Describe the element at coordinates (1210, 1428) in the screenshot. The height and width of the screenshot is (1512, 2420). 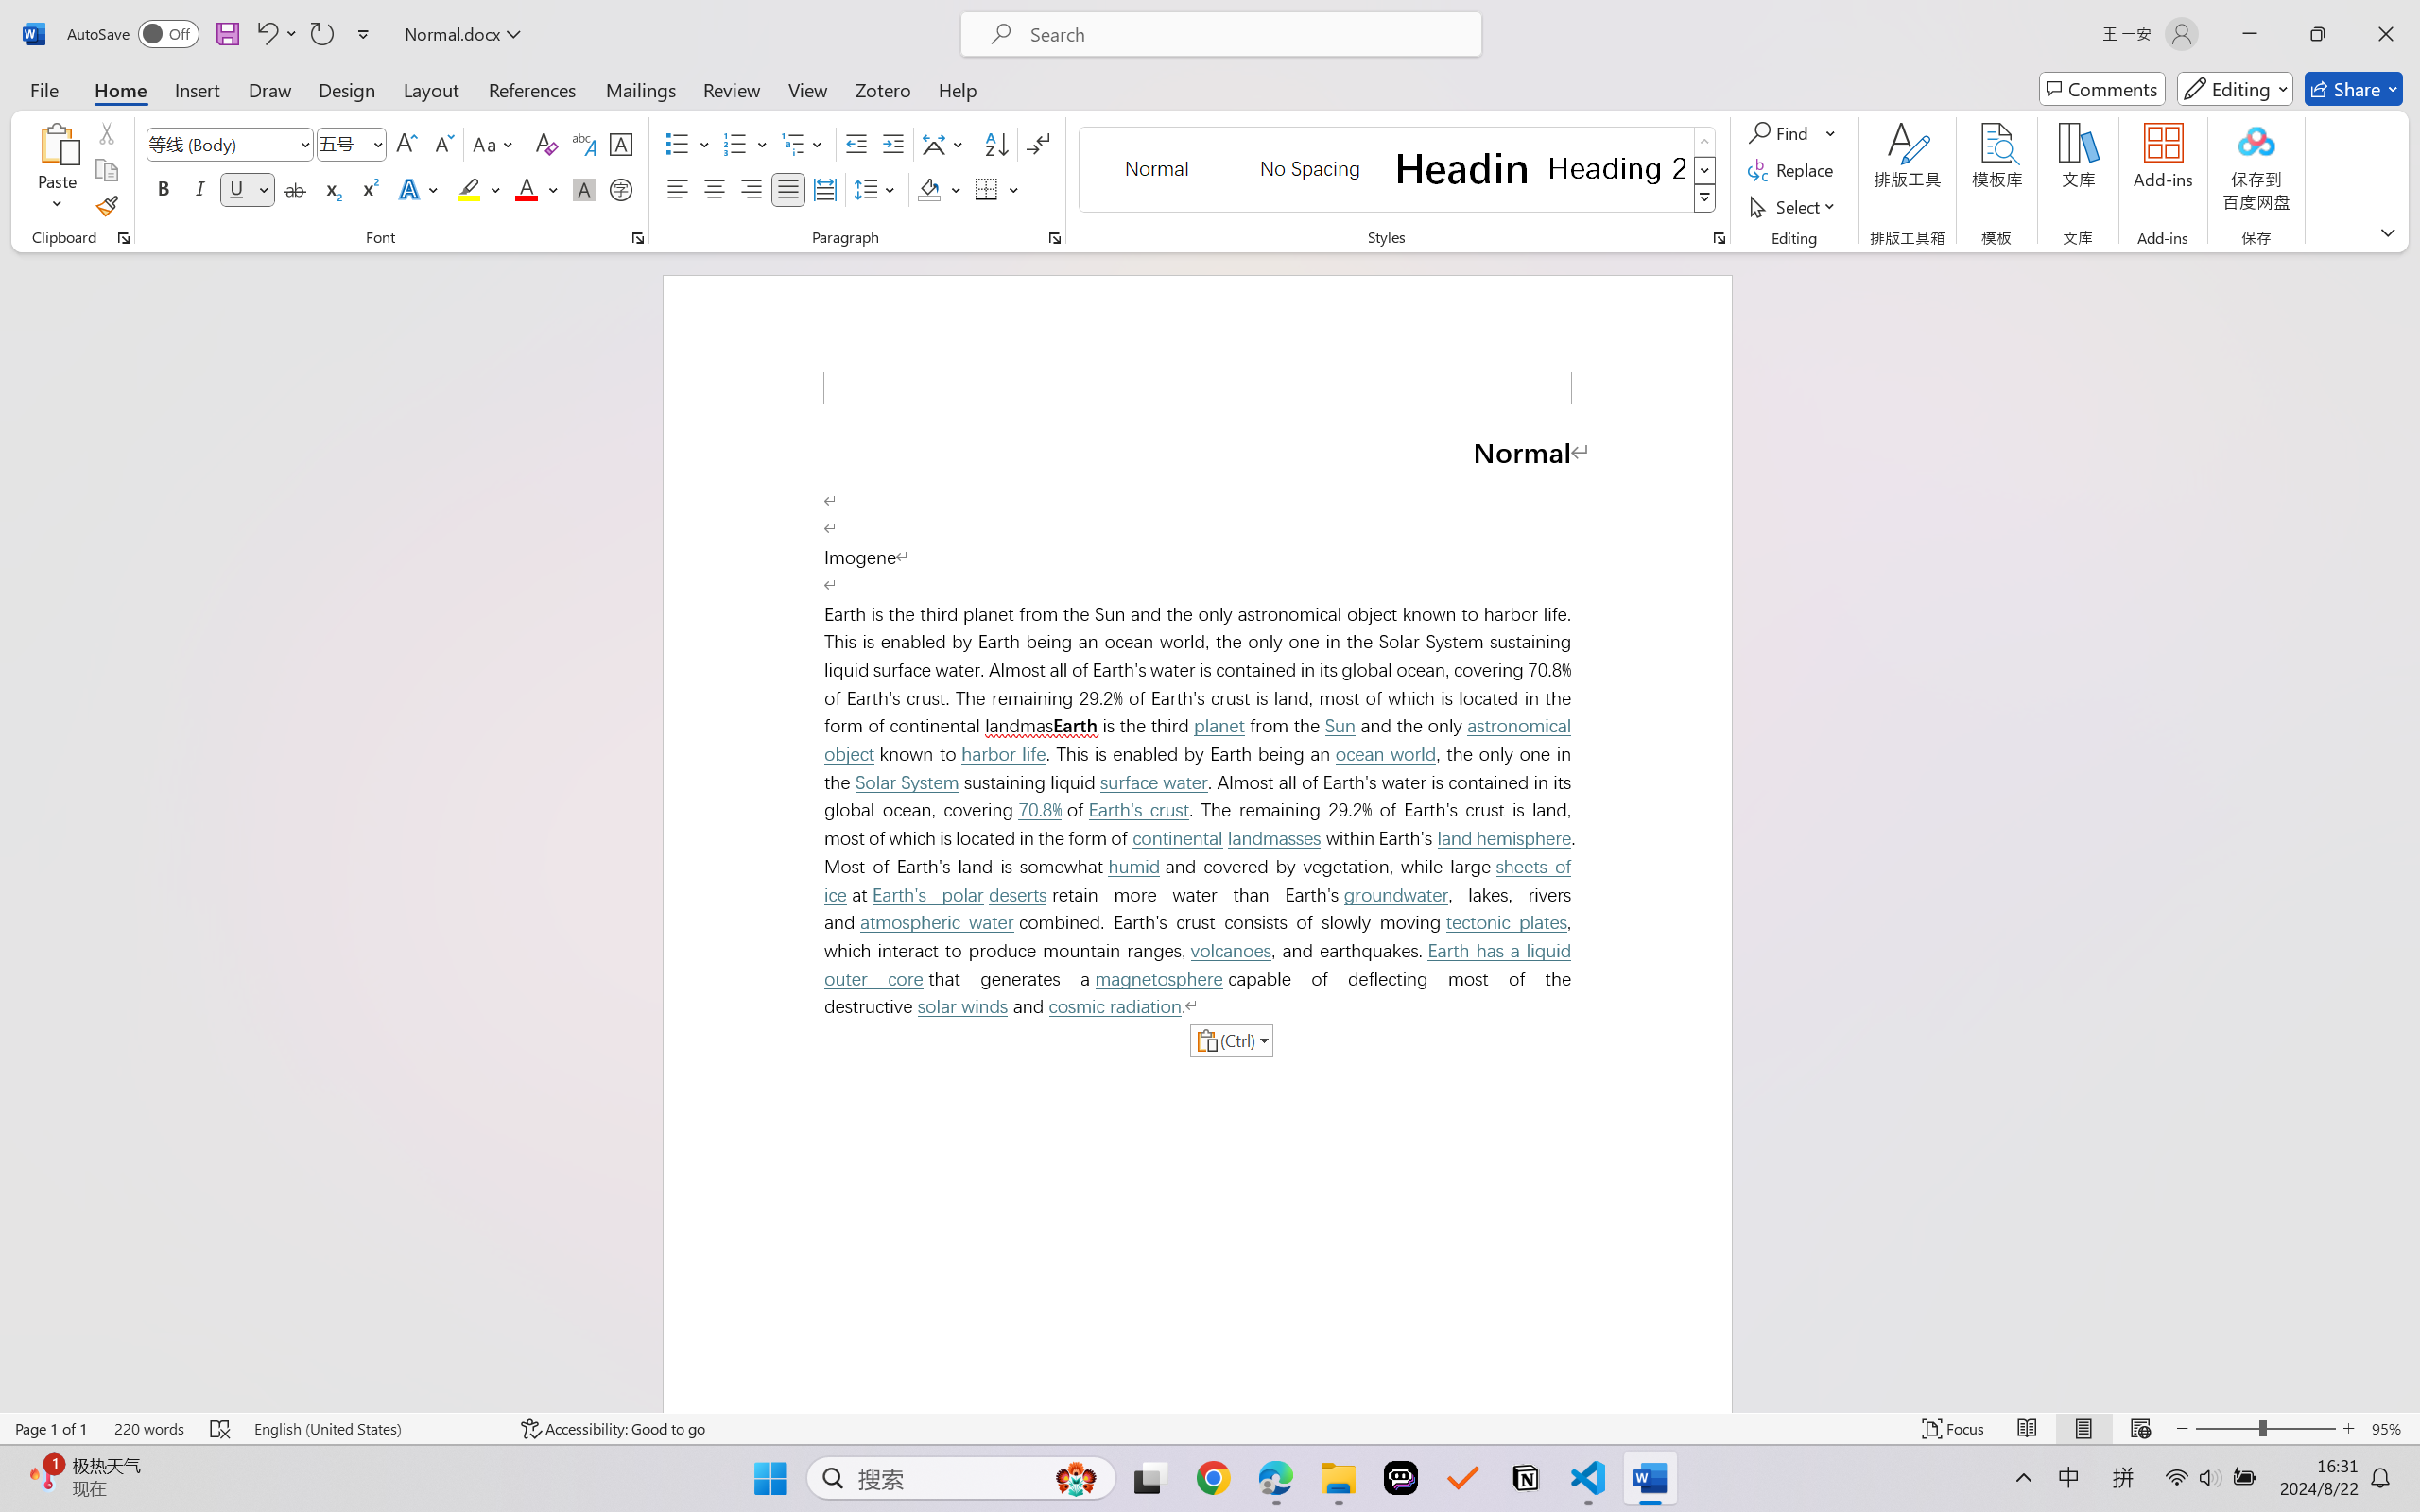
I see `Class: MsoCommandBar` at that location.